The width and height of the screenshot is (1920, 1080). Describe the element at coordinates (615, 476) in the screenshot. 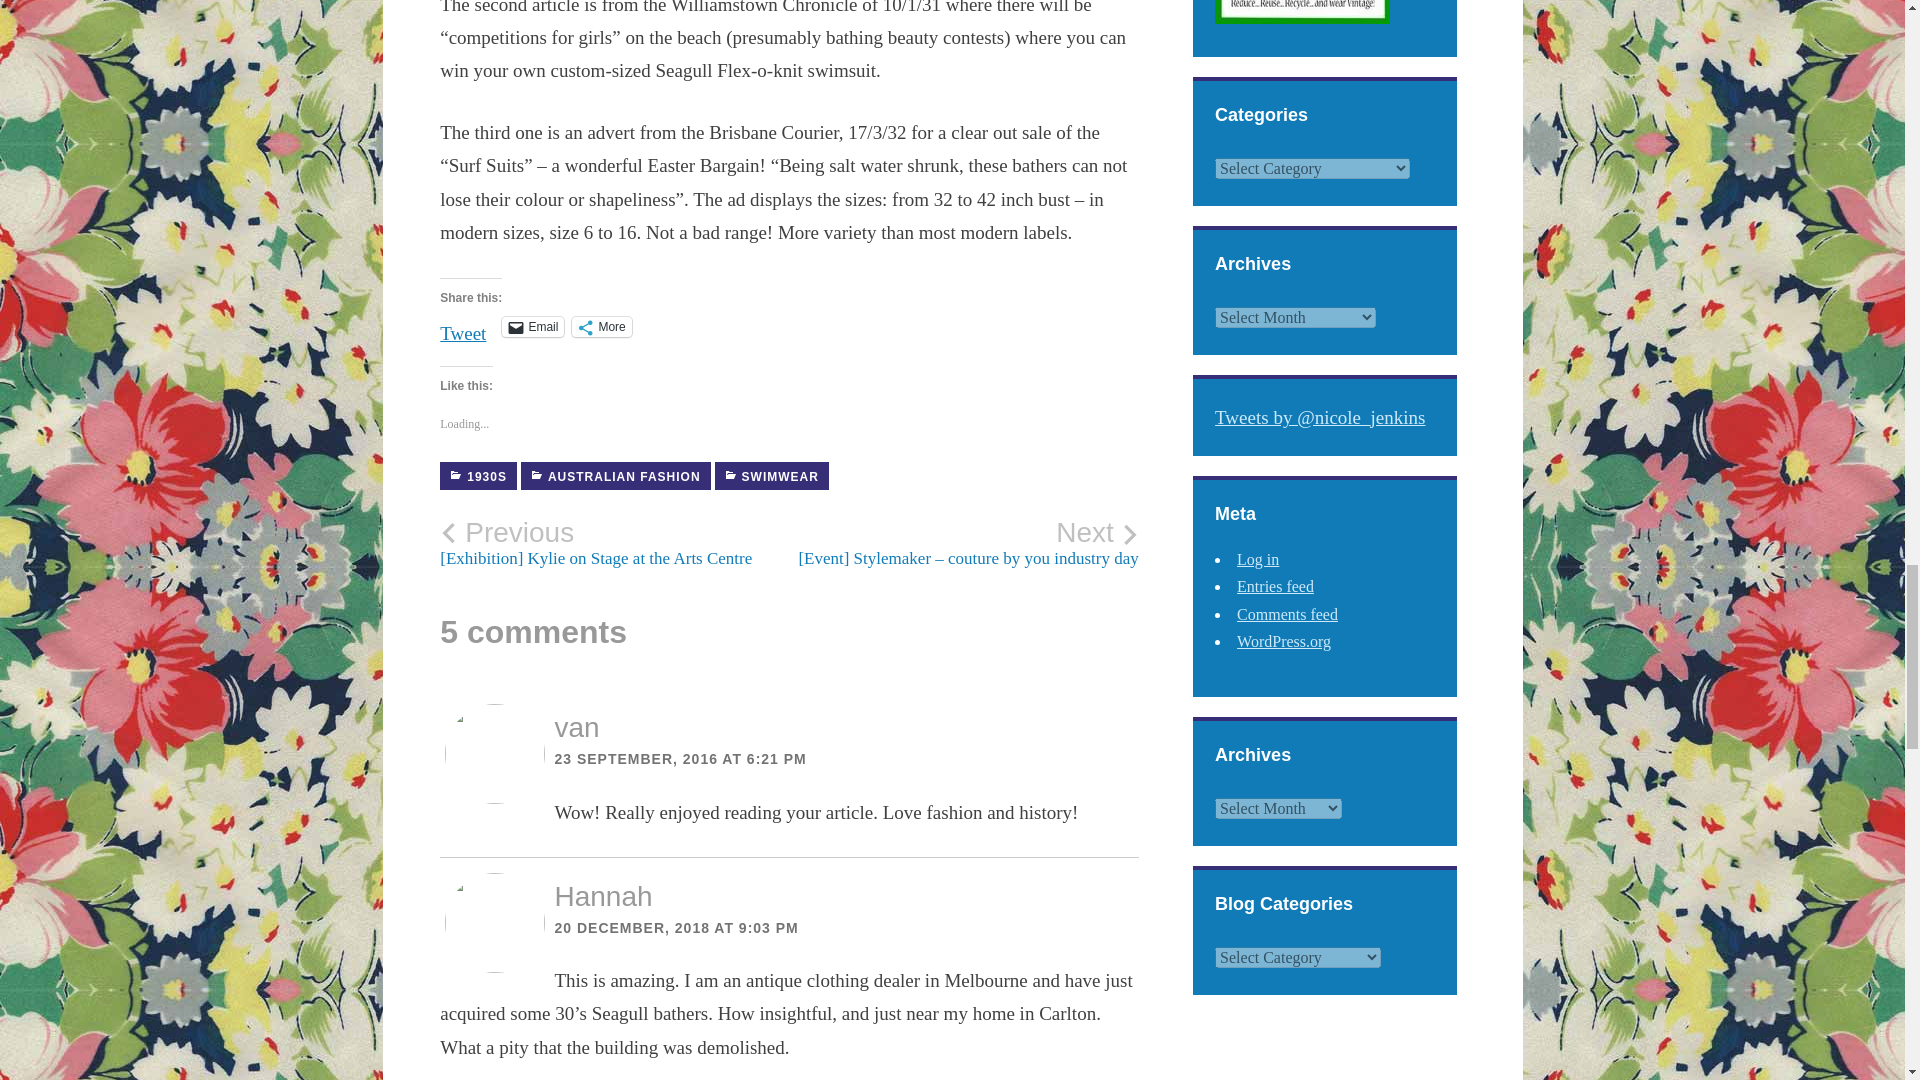

I see `AUSTRALIAN FASHION` at that location.